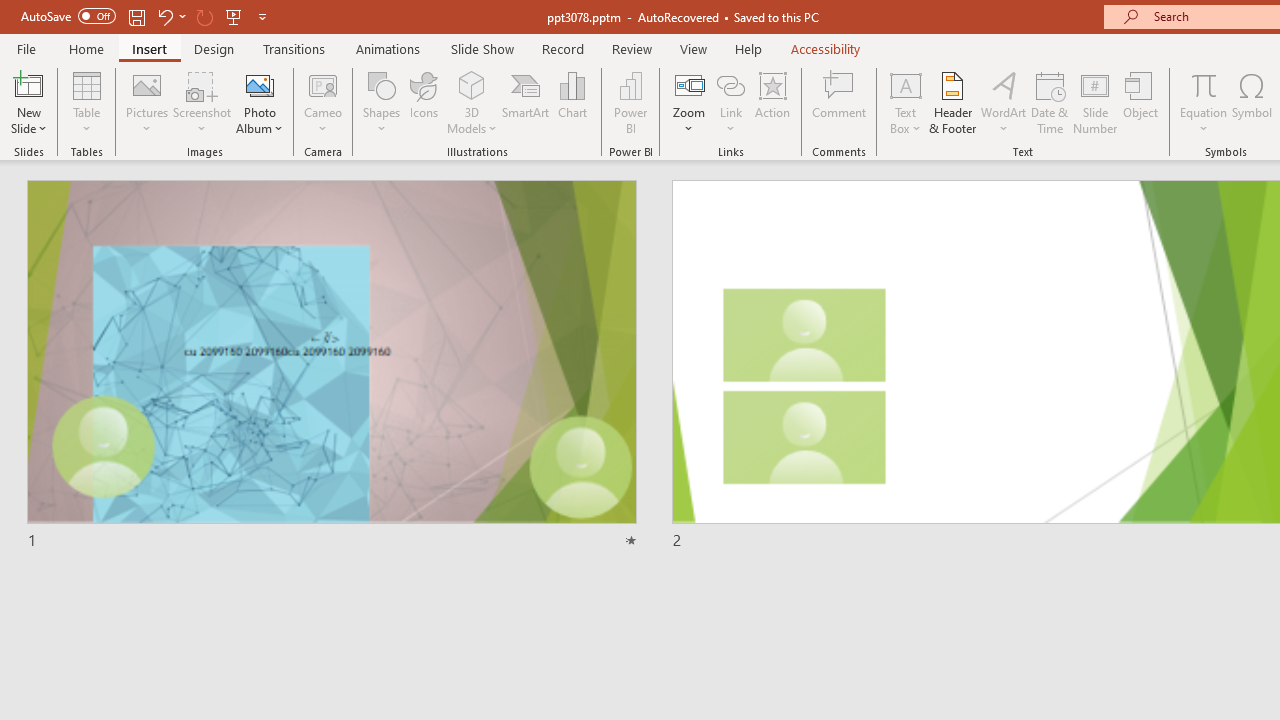 The image size is (1280, 720). What do you see at coordinates (1004, 102) in the screenshot?
I see `WordArt` at bounding box center [1004, 102].